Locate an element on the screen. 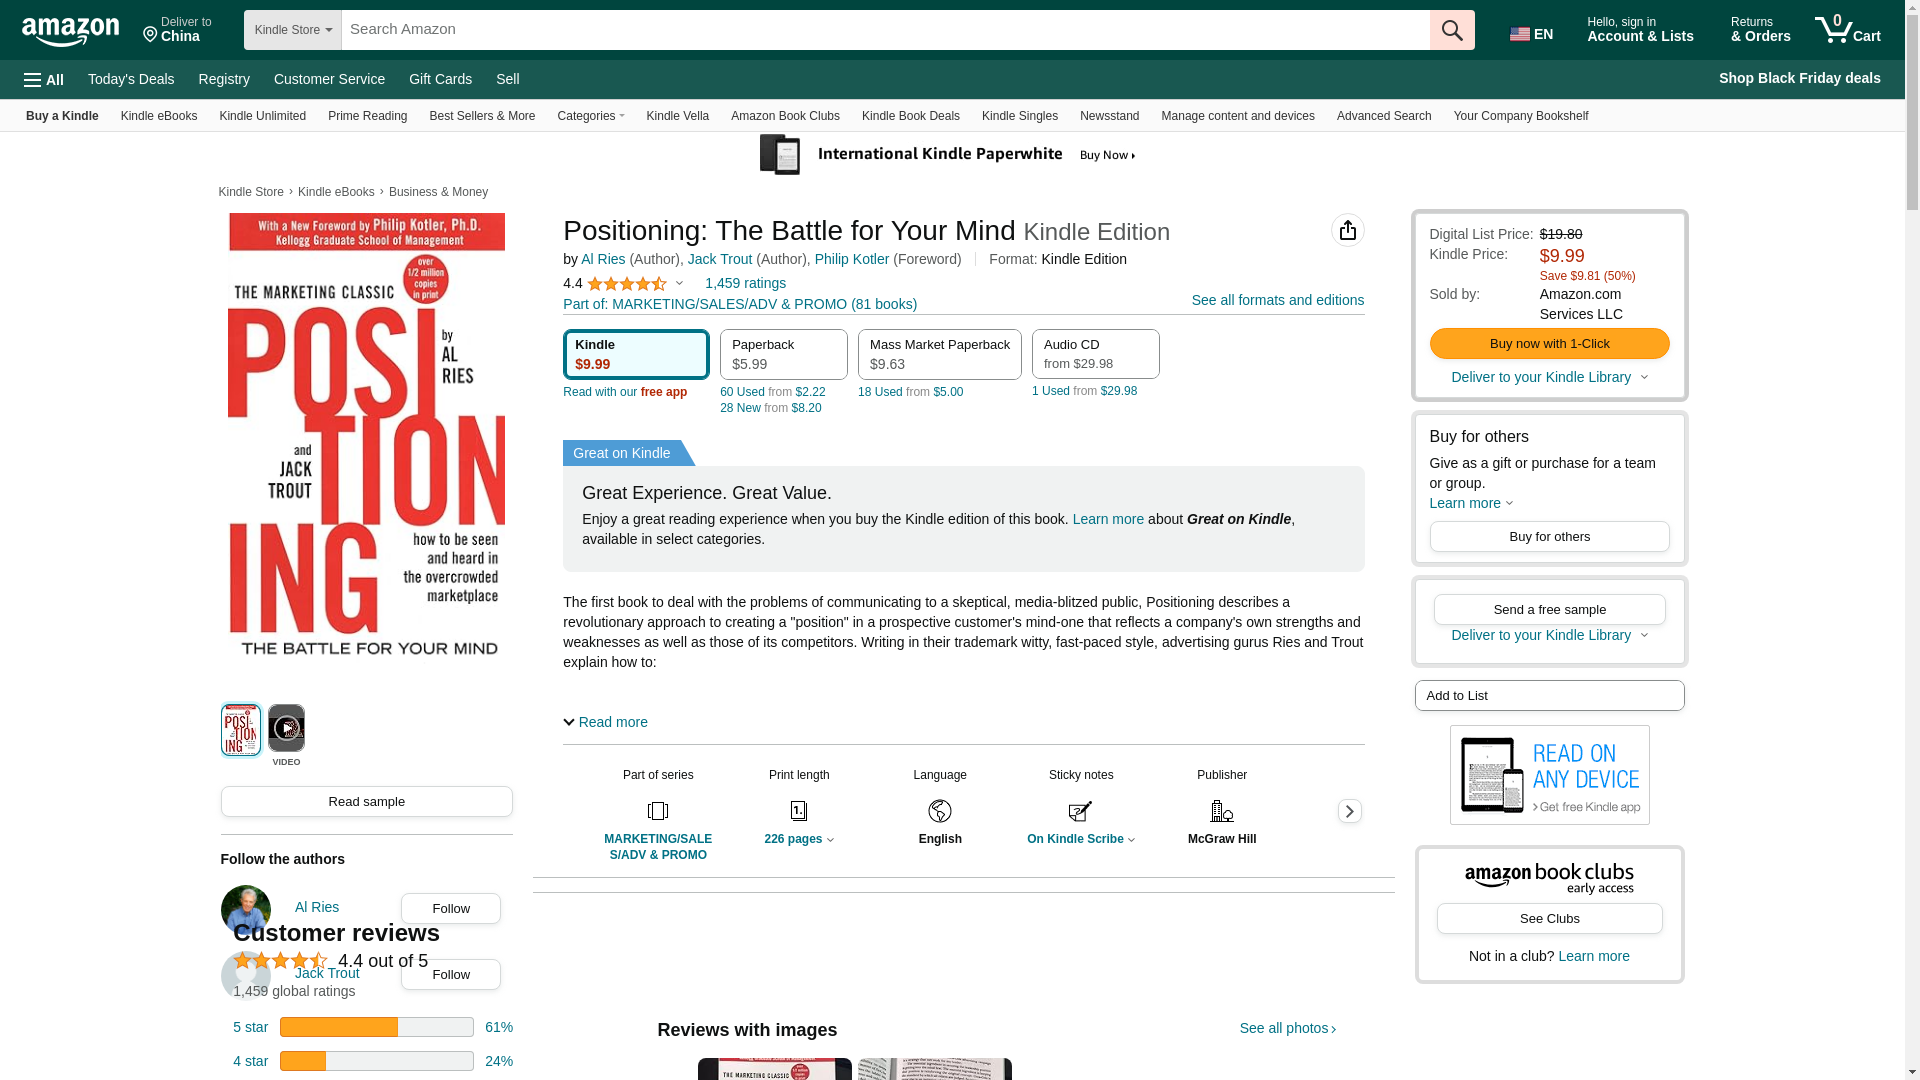 The width and height of the screenshot is (1920, 1080). Share is located at coordinates (1348, 230).